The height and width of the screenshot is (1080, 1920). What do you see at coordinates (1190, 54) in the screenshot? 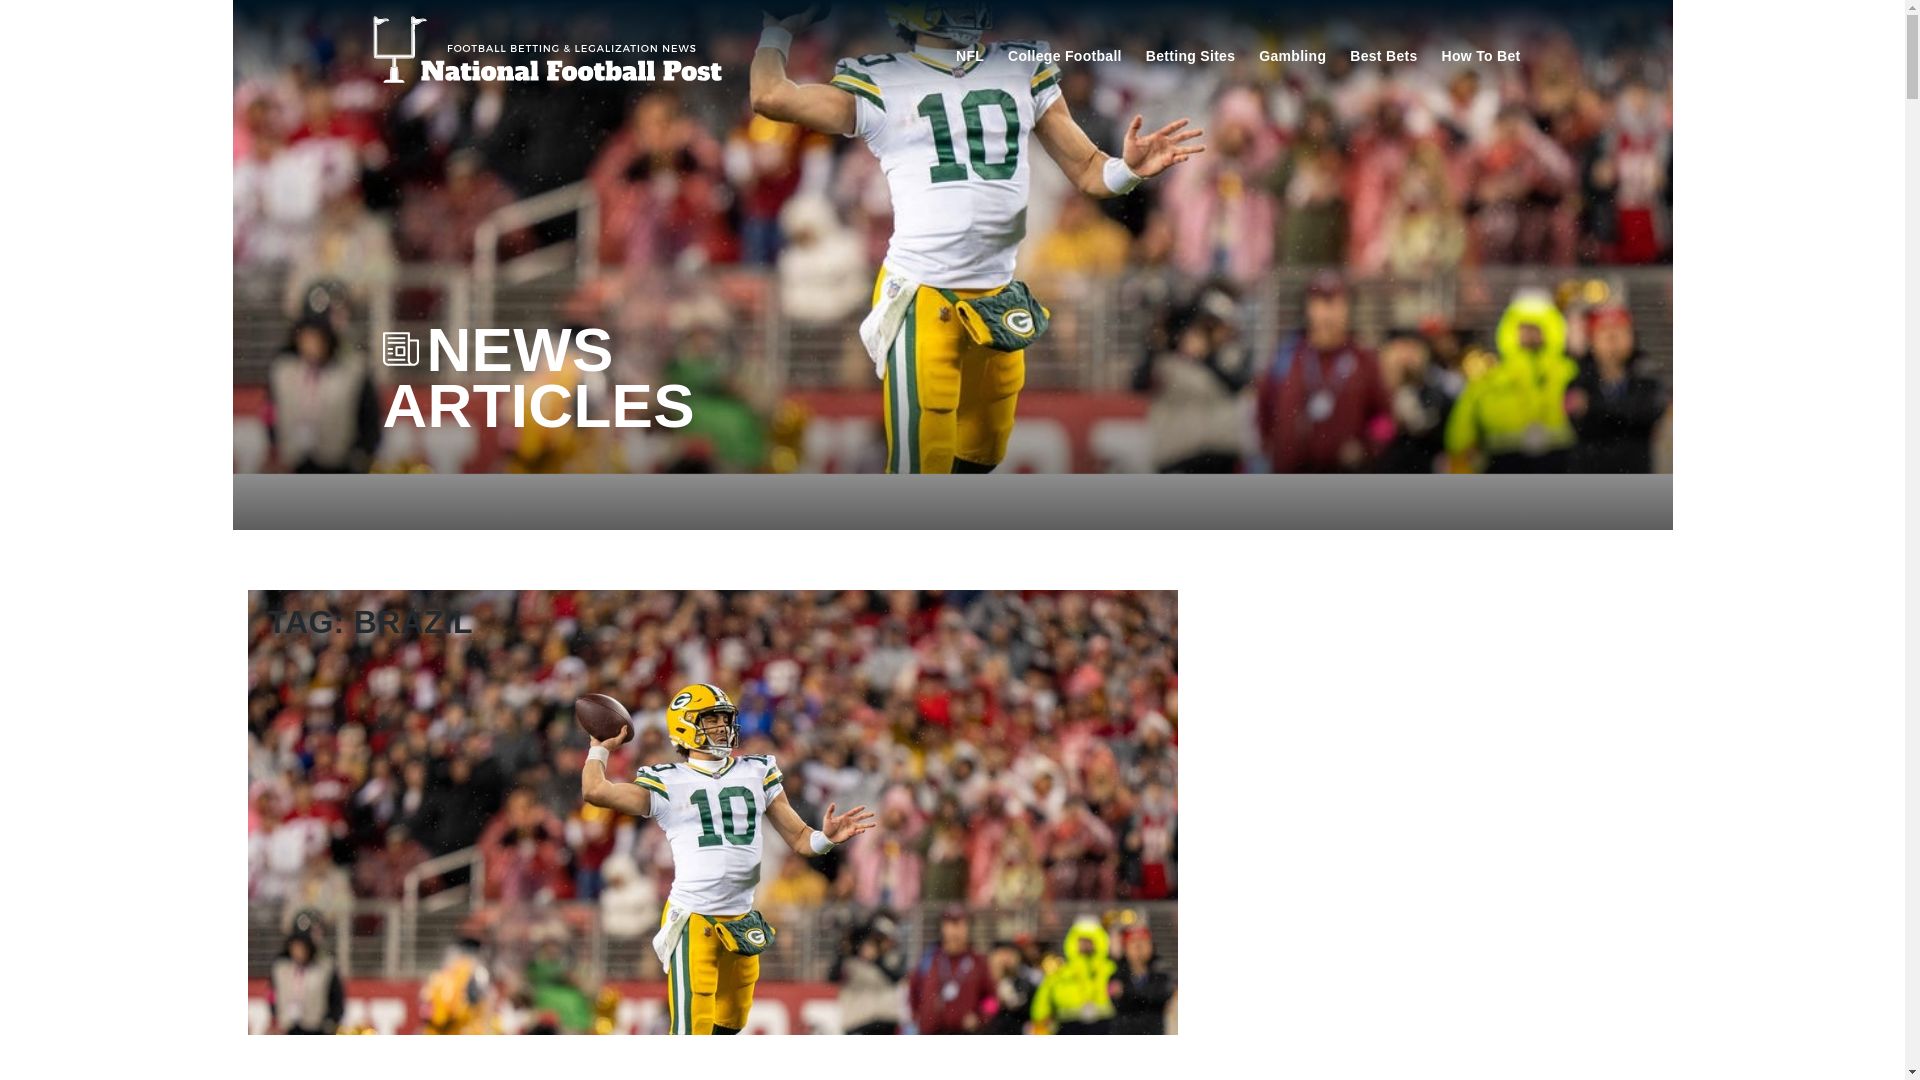
I see `Betting Sites` at bounding box center [1190, 54].